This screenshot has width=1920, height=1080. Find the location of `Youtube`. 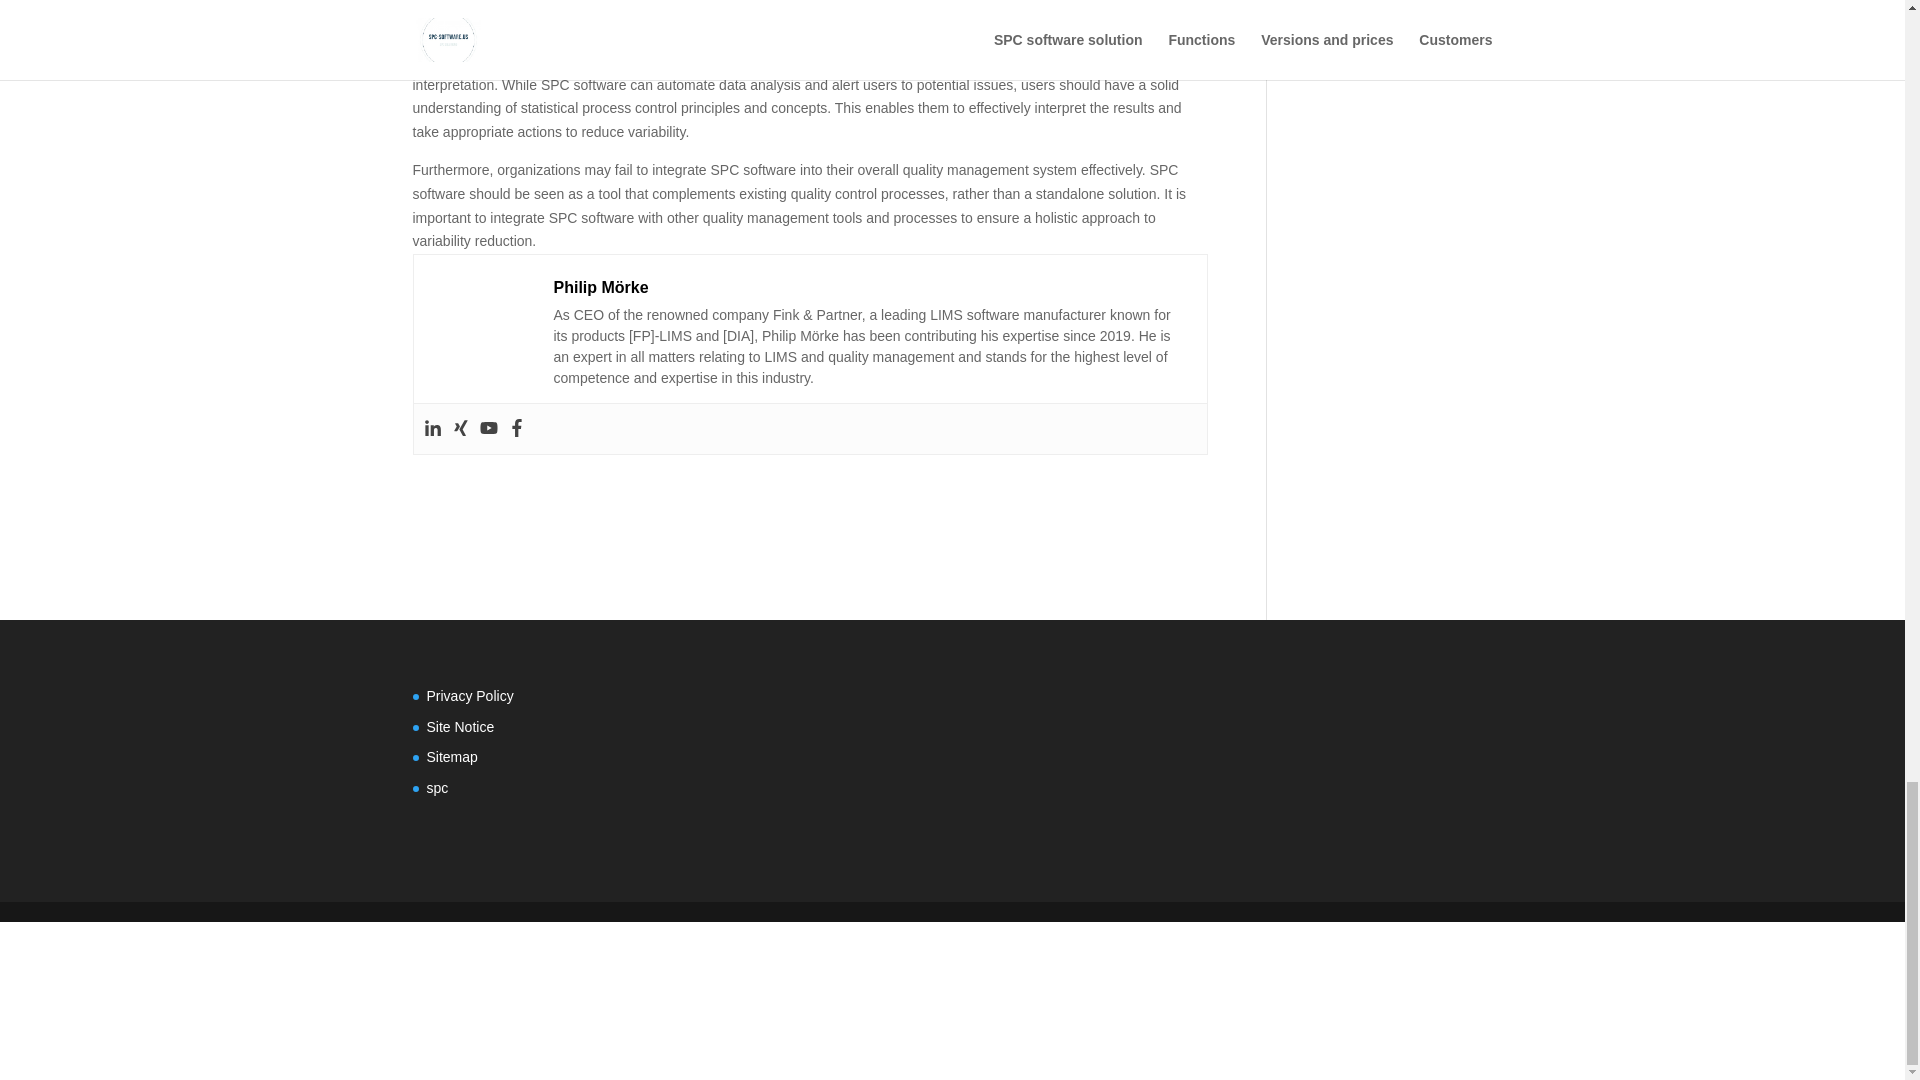

Youtube is located at coordinates (488, 428).